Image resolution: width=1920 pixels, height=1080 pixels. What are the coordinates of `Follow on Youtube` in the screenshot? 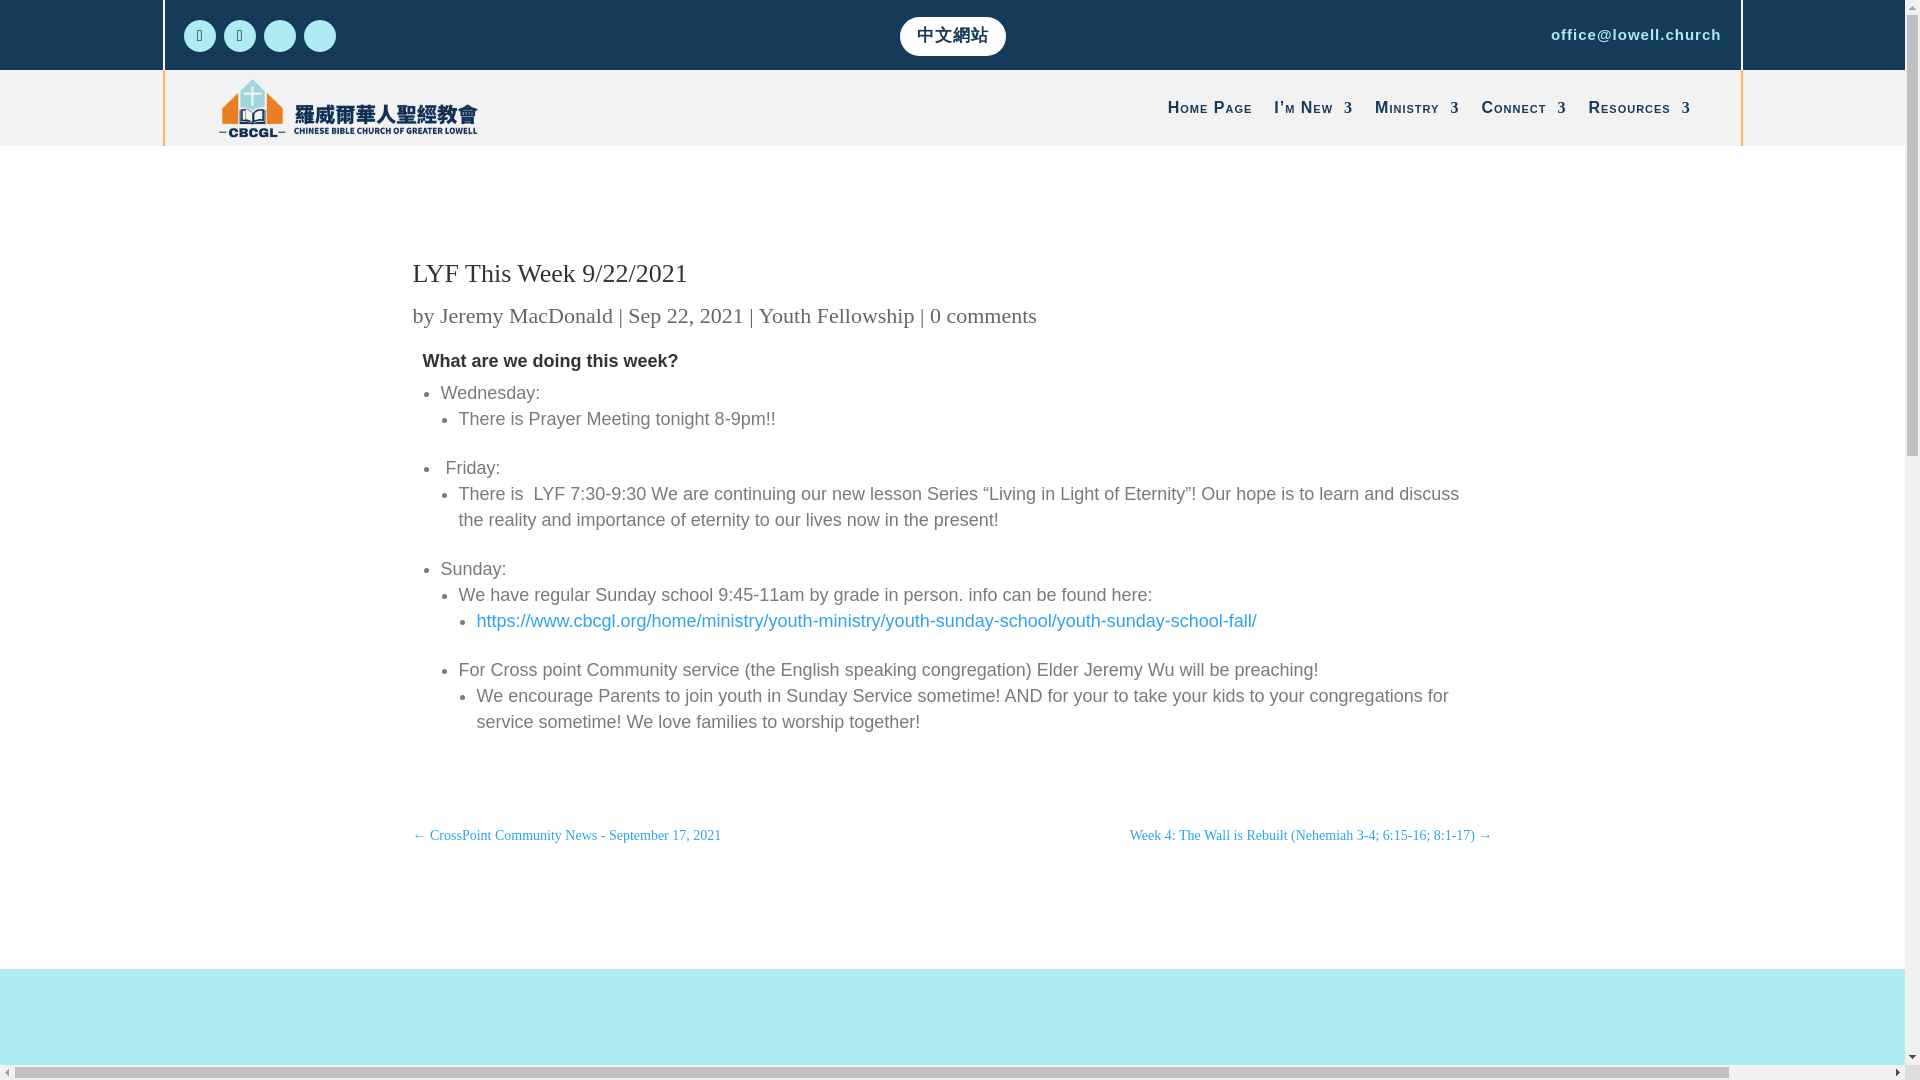 It's located at (240, 36).